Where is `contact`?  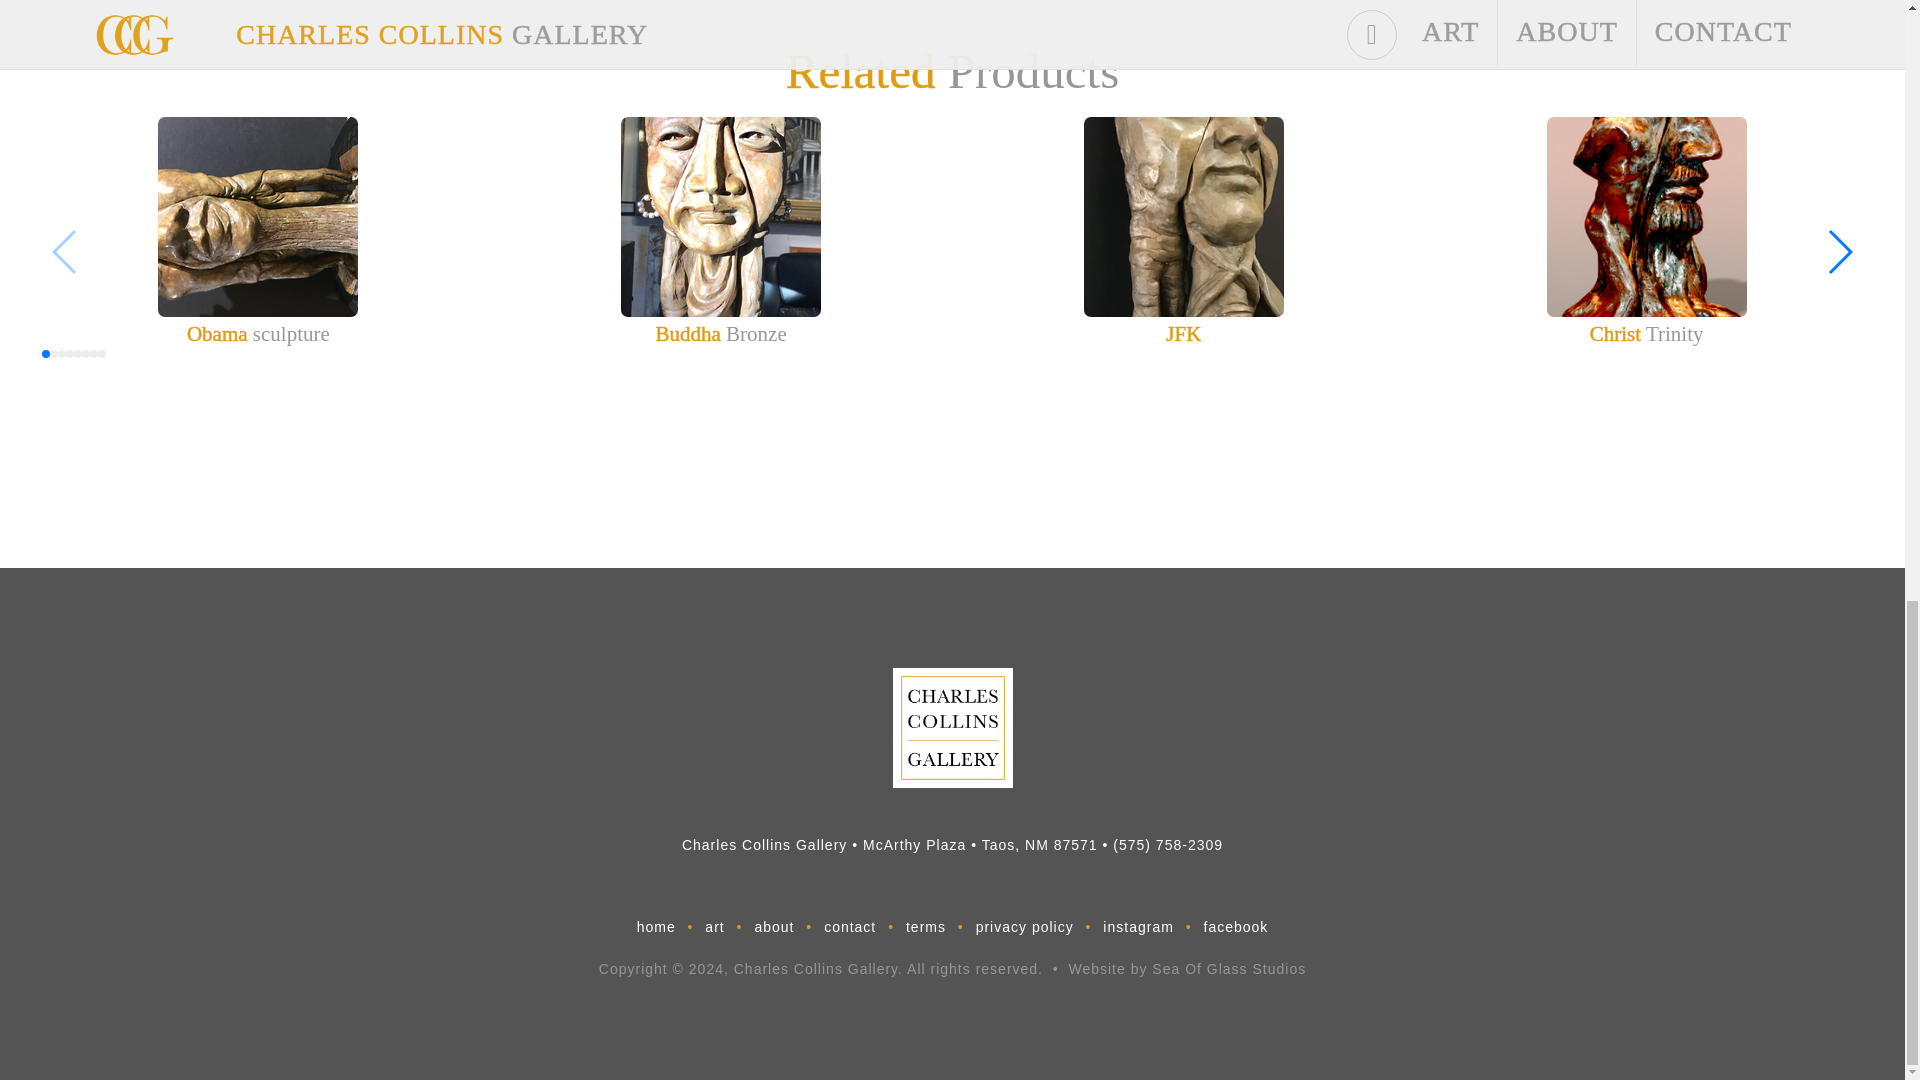
contact is located at coordinates (850, 927).